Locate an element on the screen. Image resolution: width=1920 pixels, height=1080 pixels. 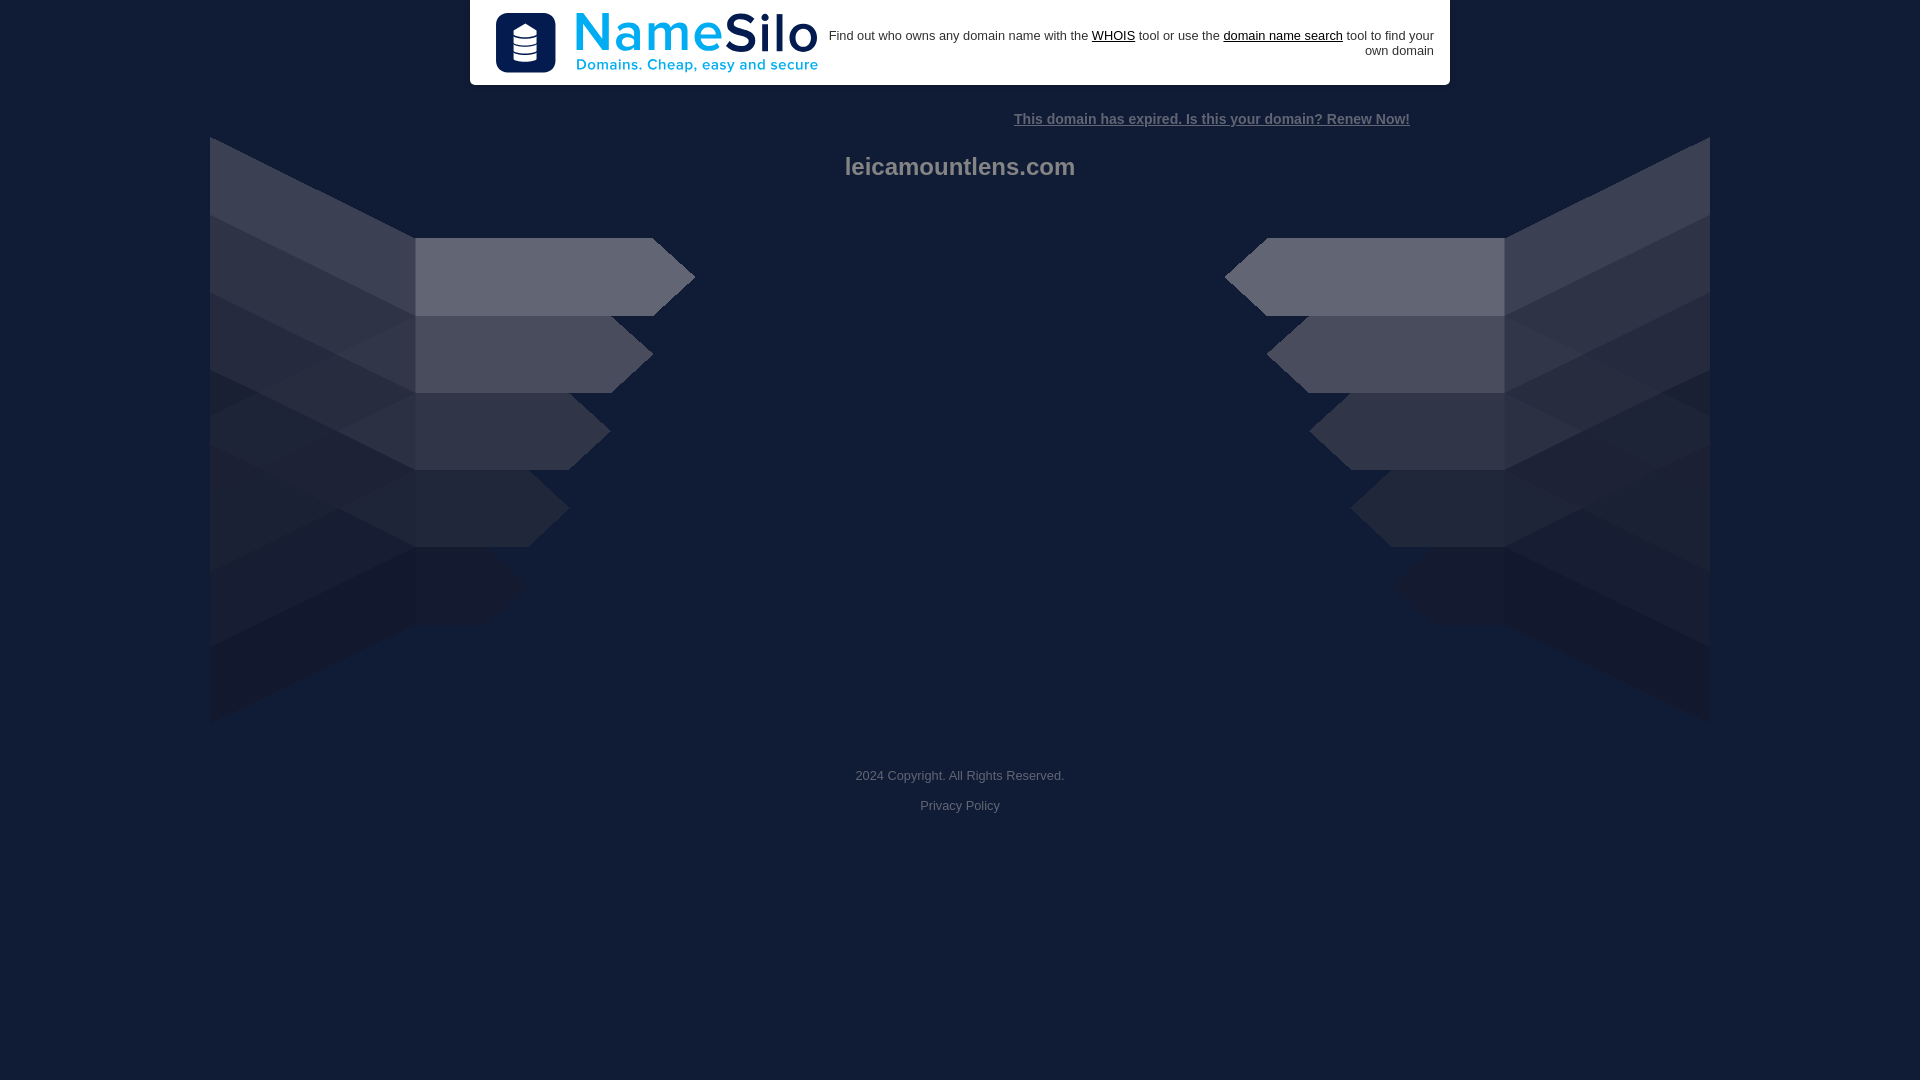
domain name search is located at coordinates (1282, 36).